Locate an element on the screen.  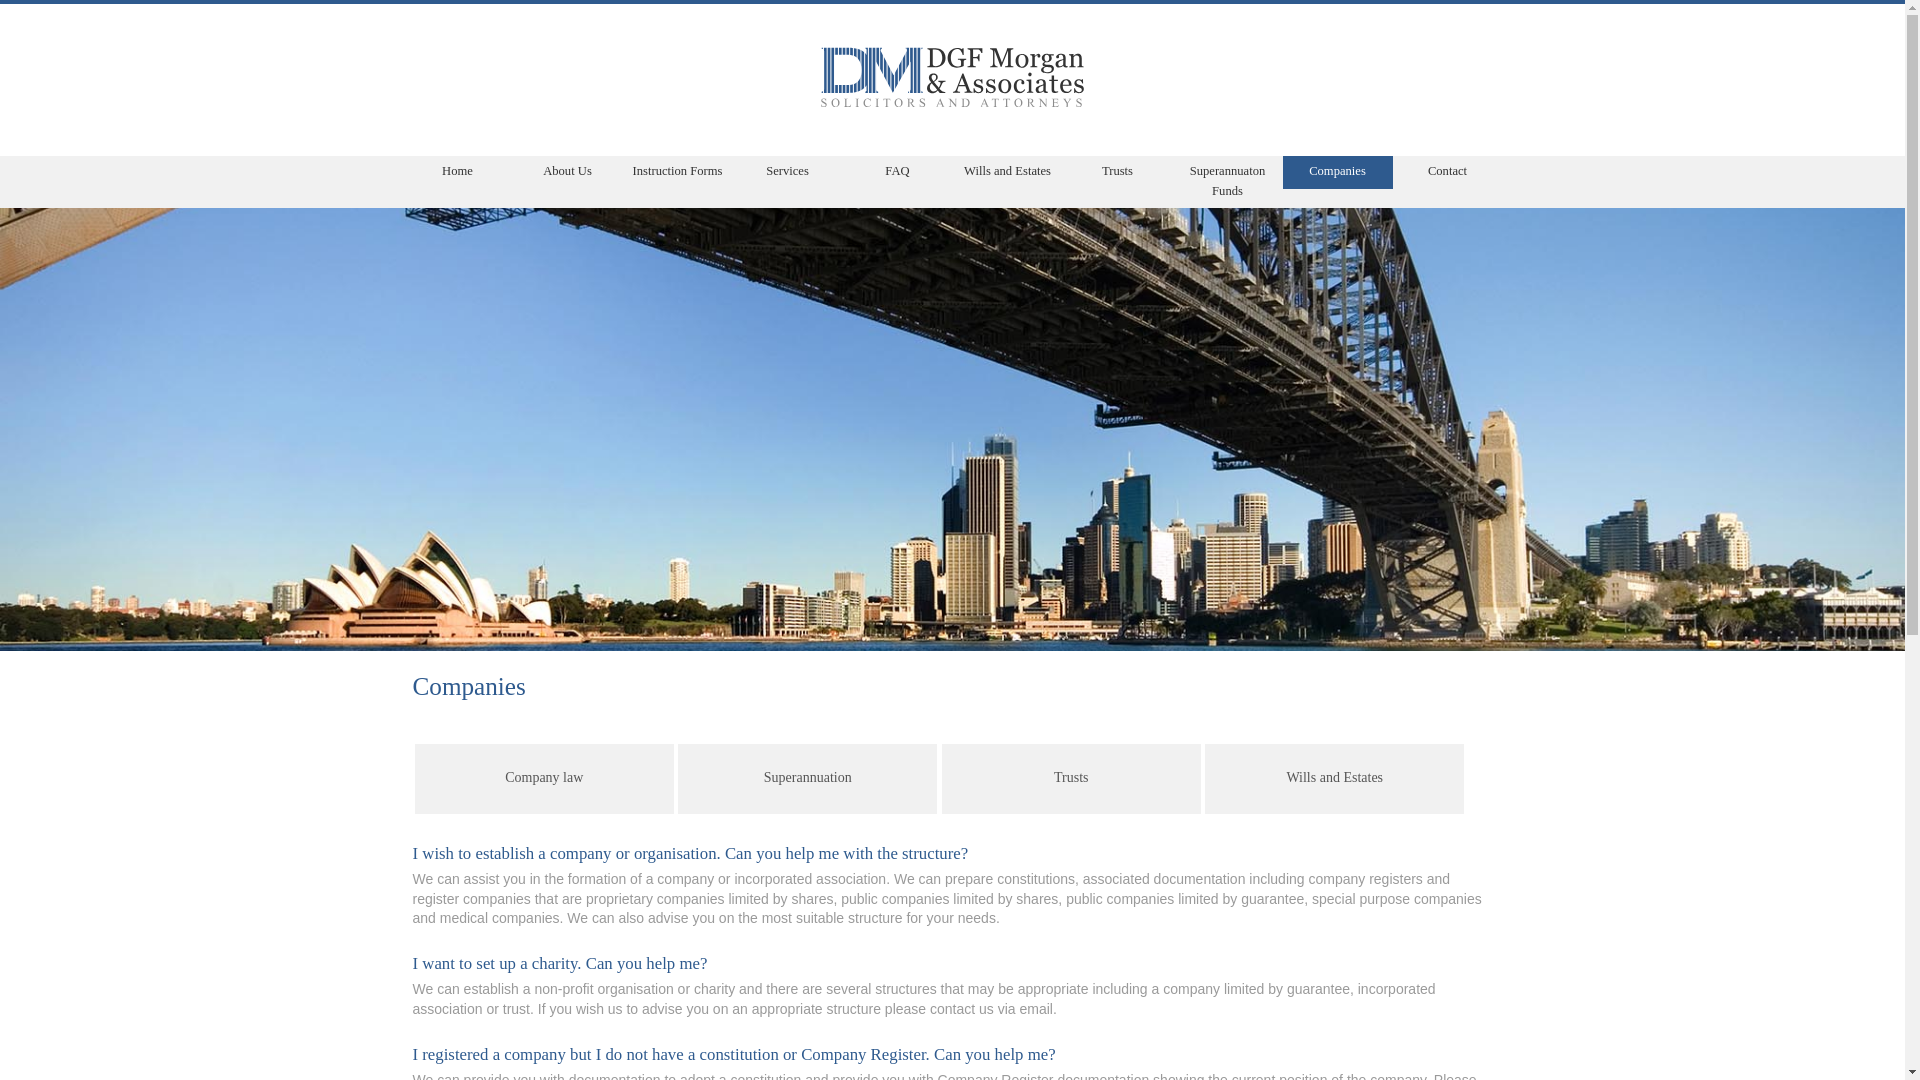
Contact is located at coordinates (1447, 172).